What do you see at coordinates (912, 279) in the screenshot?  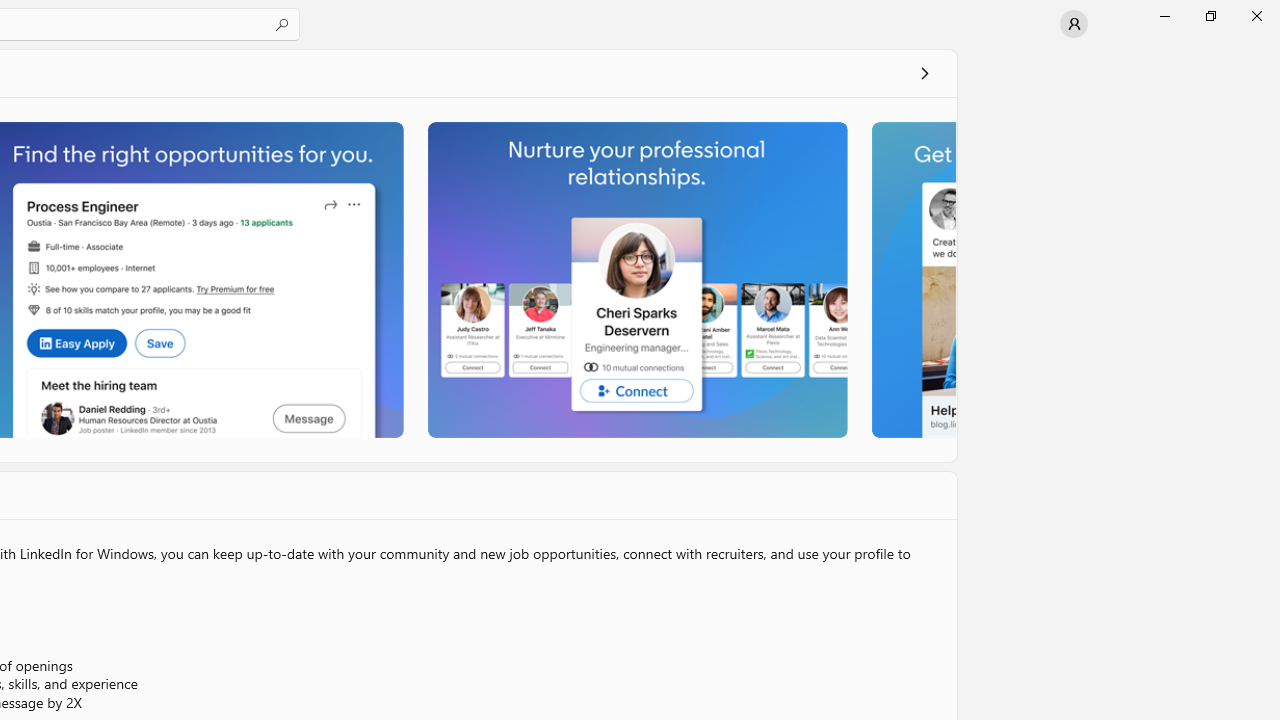 I see `Screenshot 4` at bounding box center [912, 279].